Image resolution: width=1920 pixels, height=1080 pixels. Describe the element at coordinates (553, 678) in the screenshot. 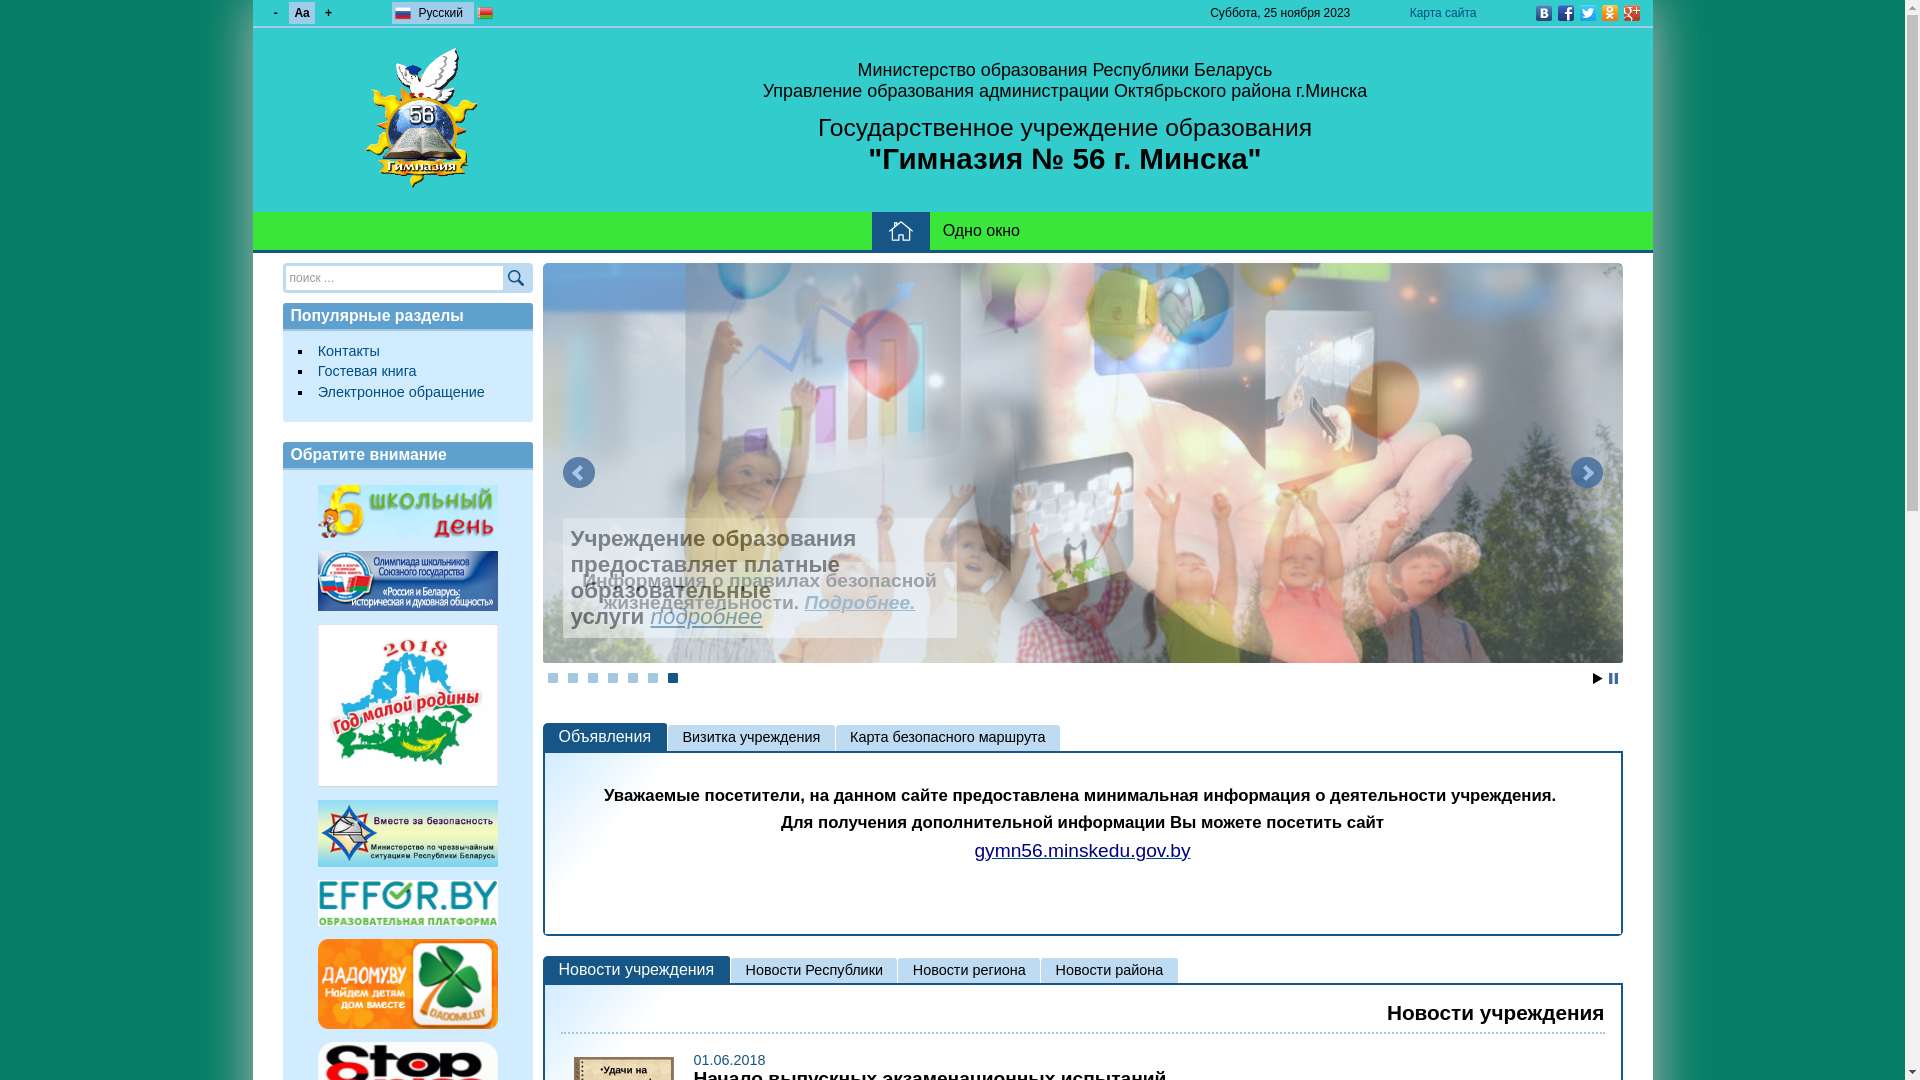

I see `1` at that location.